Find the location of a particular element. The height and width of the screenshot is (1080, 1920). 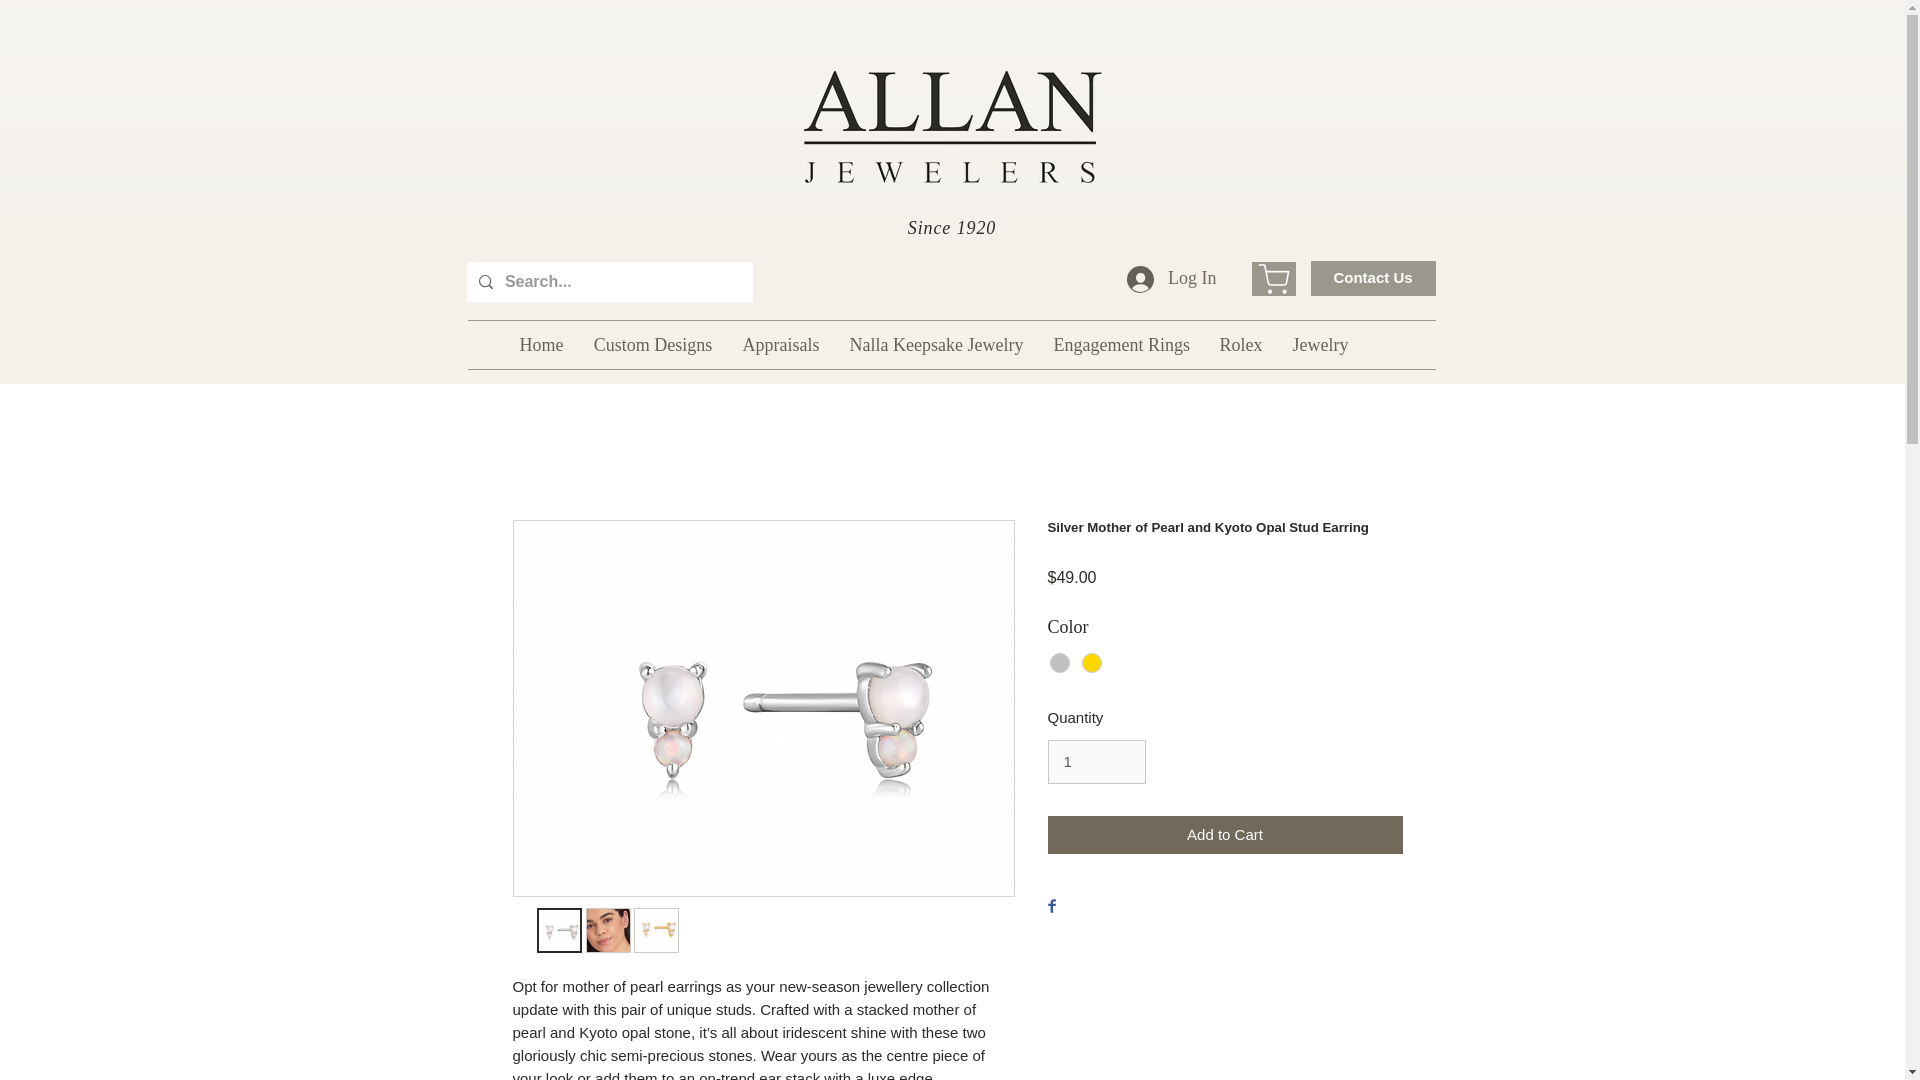

Jewelry is located at coordinates (1320, 344).